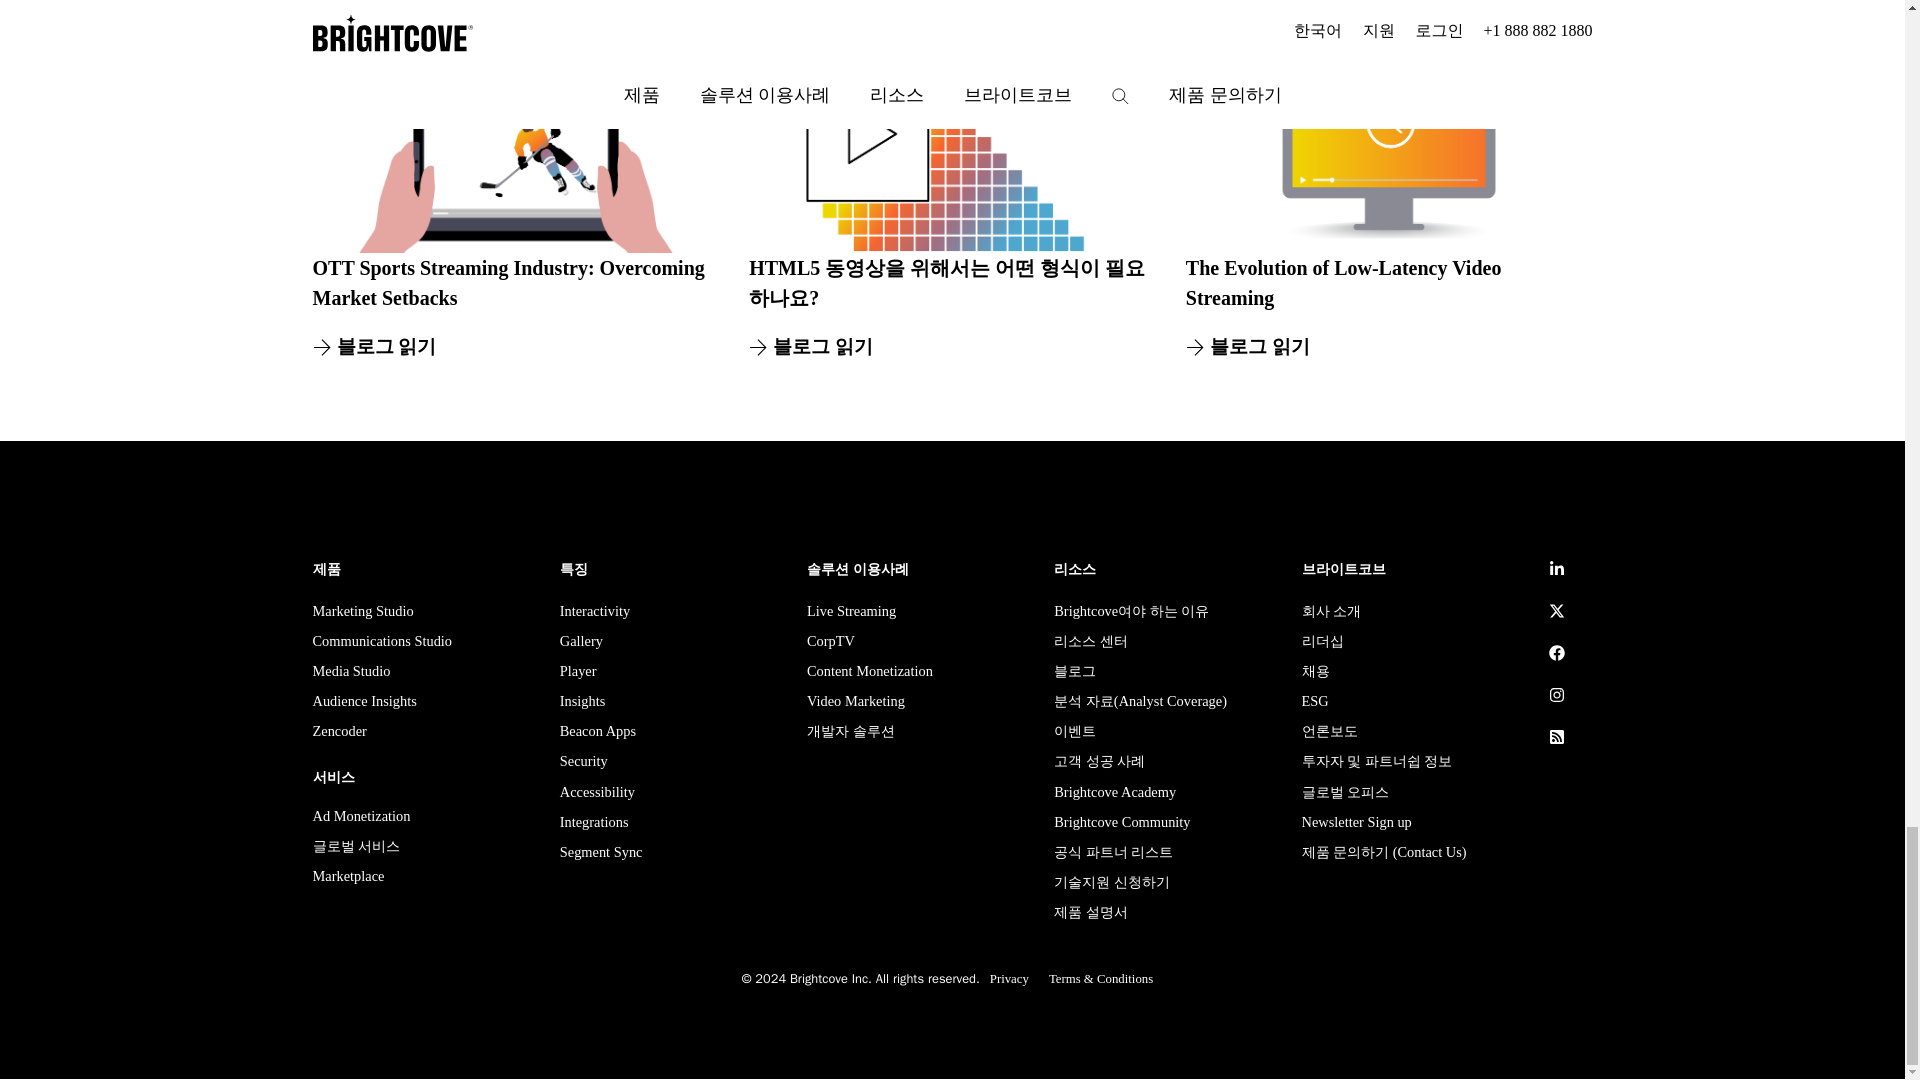 The height and width of the screenshot is (1080, 1920). I want to click on Zencoder, so click(338, 735).